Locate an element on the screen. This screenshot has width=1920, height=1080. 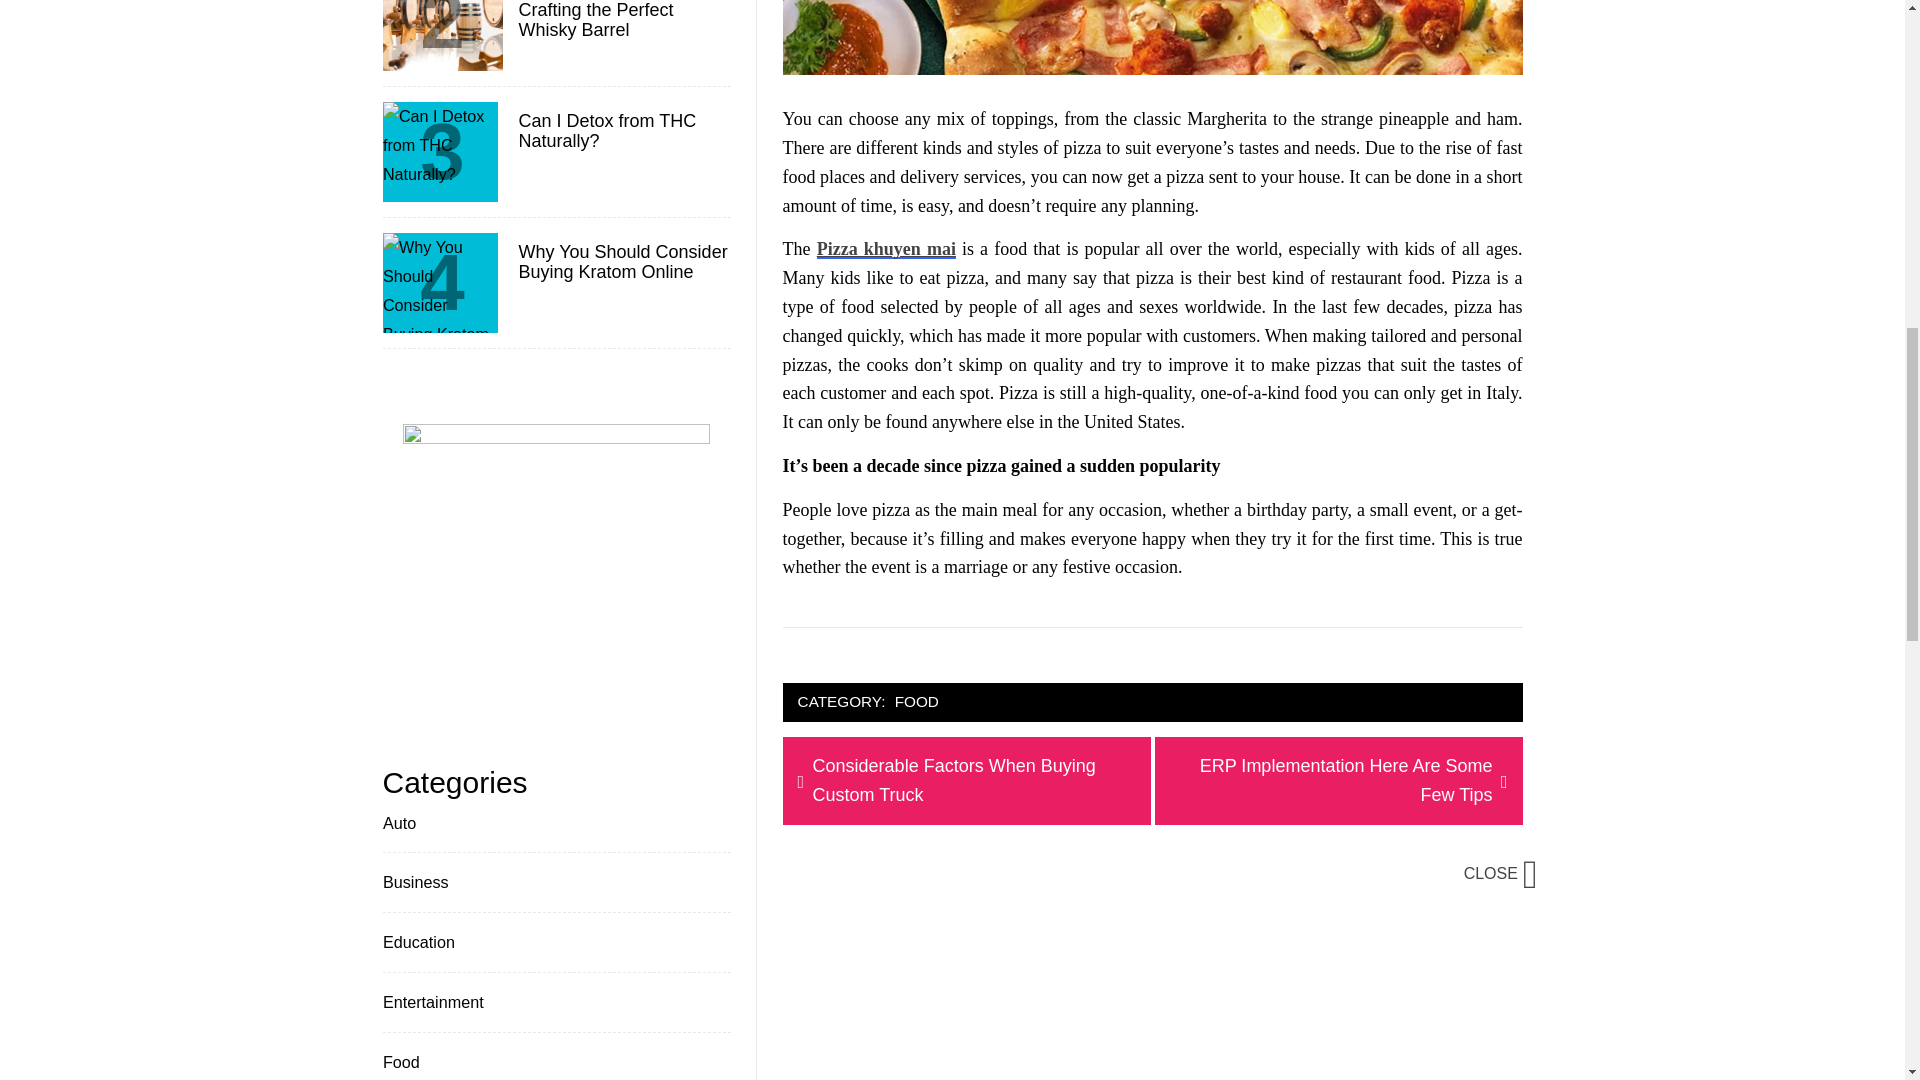
Why You Should Consider Buying Kratom Online is located at coordinates (886, 248).